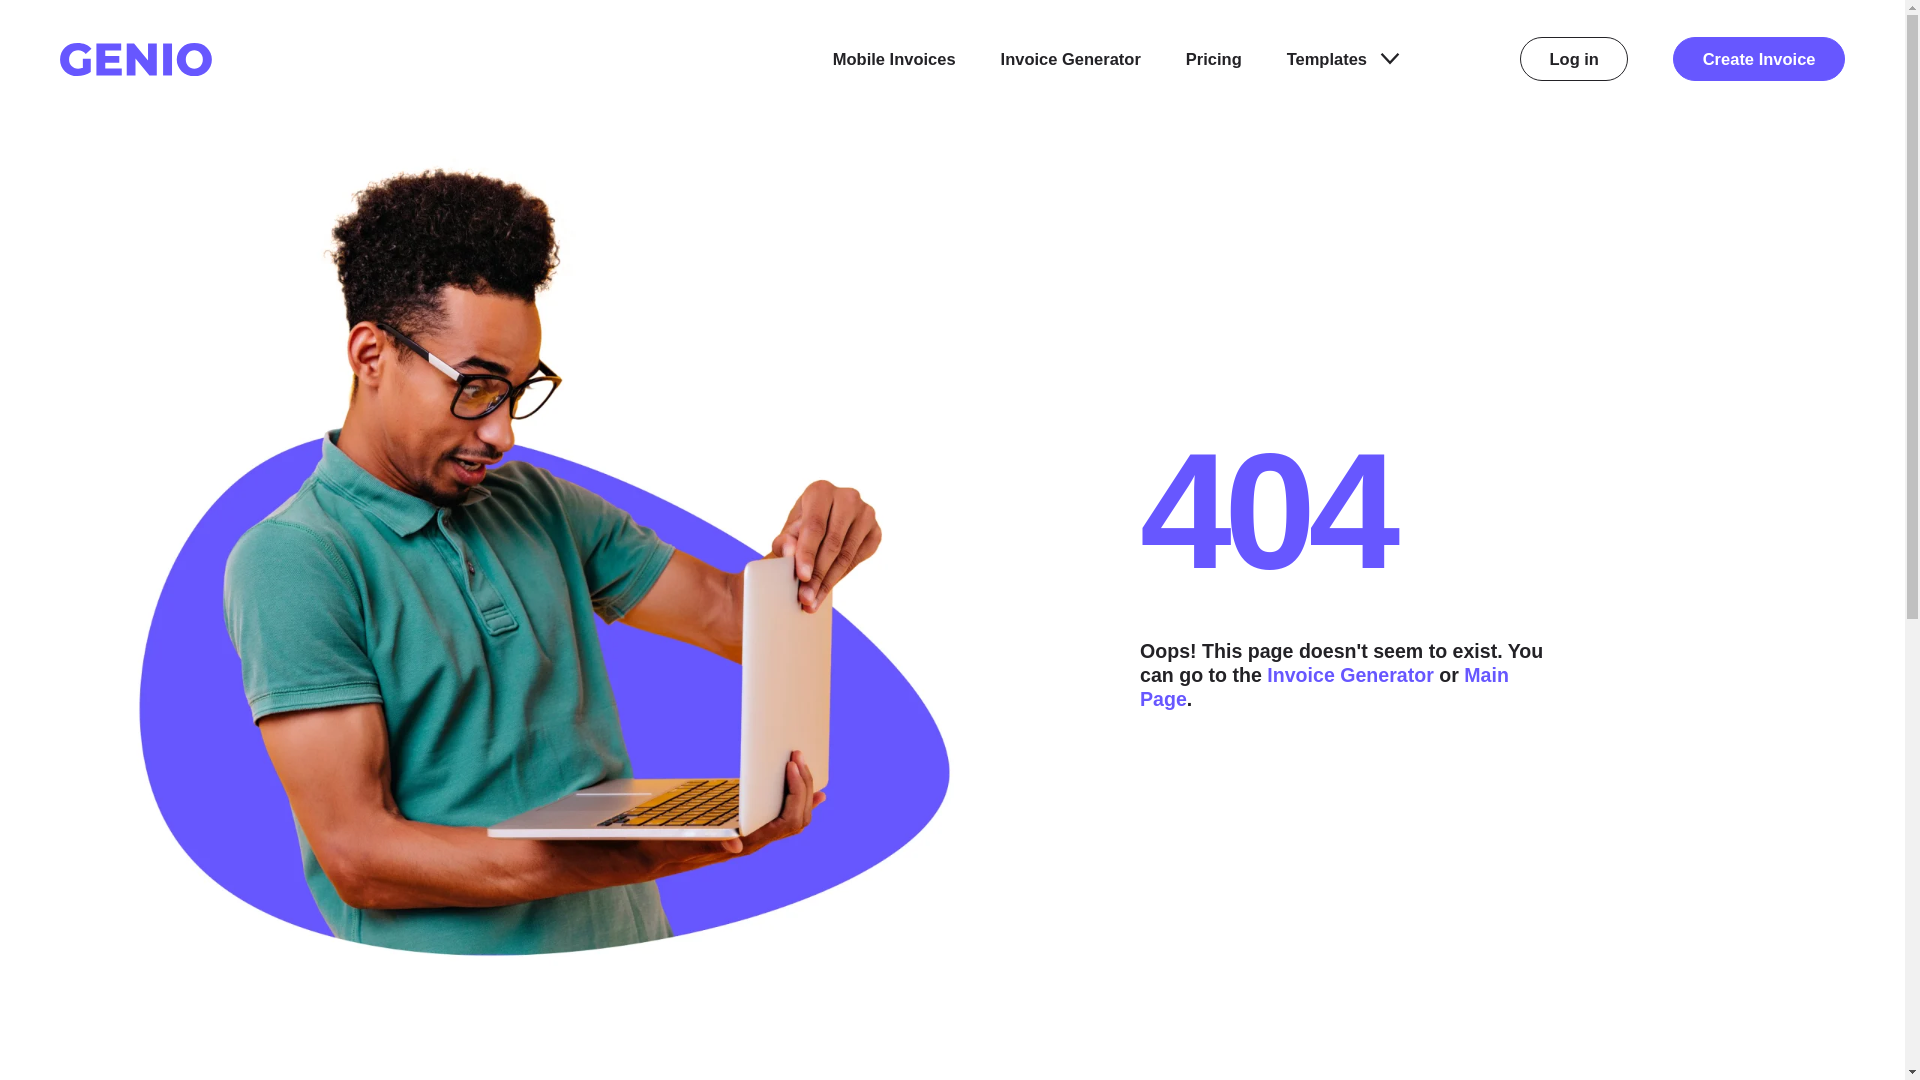 This screenshot has height=1080, width=1920. What do you see at coordinates (1070, 59) in the screenshot?
I see `Invoice Generator` at bounding box center [1070, 59].